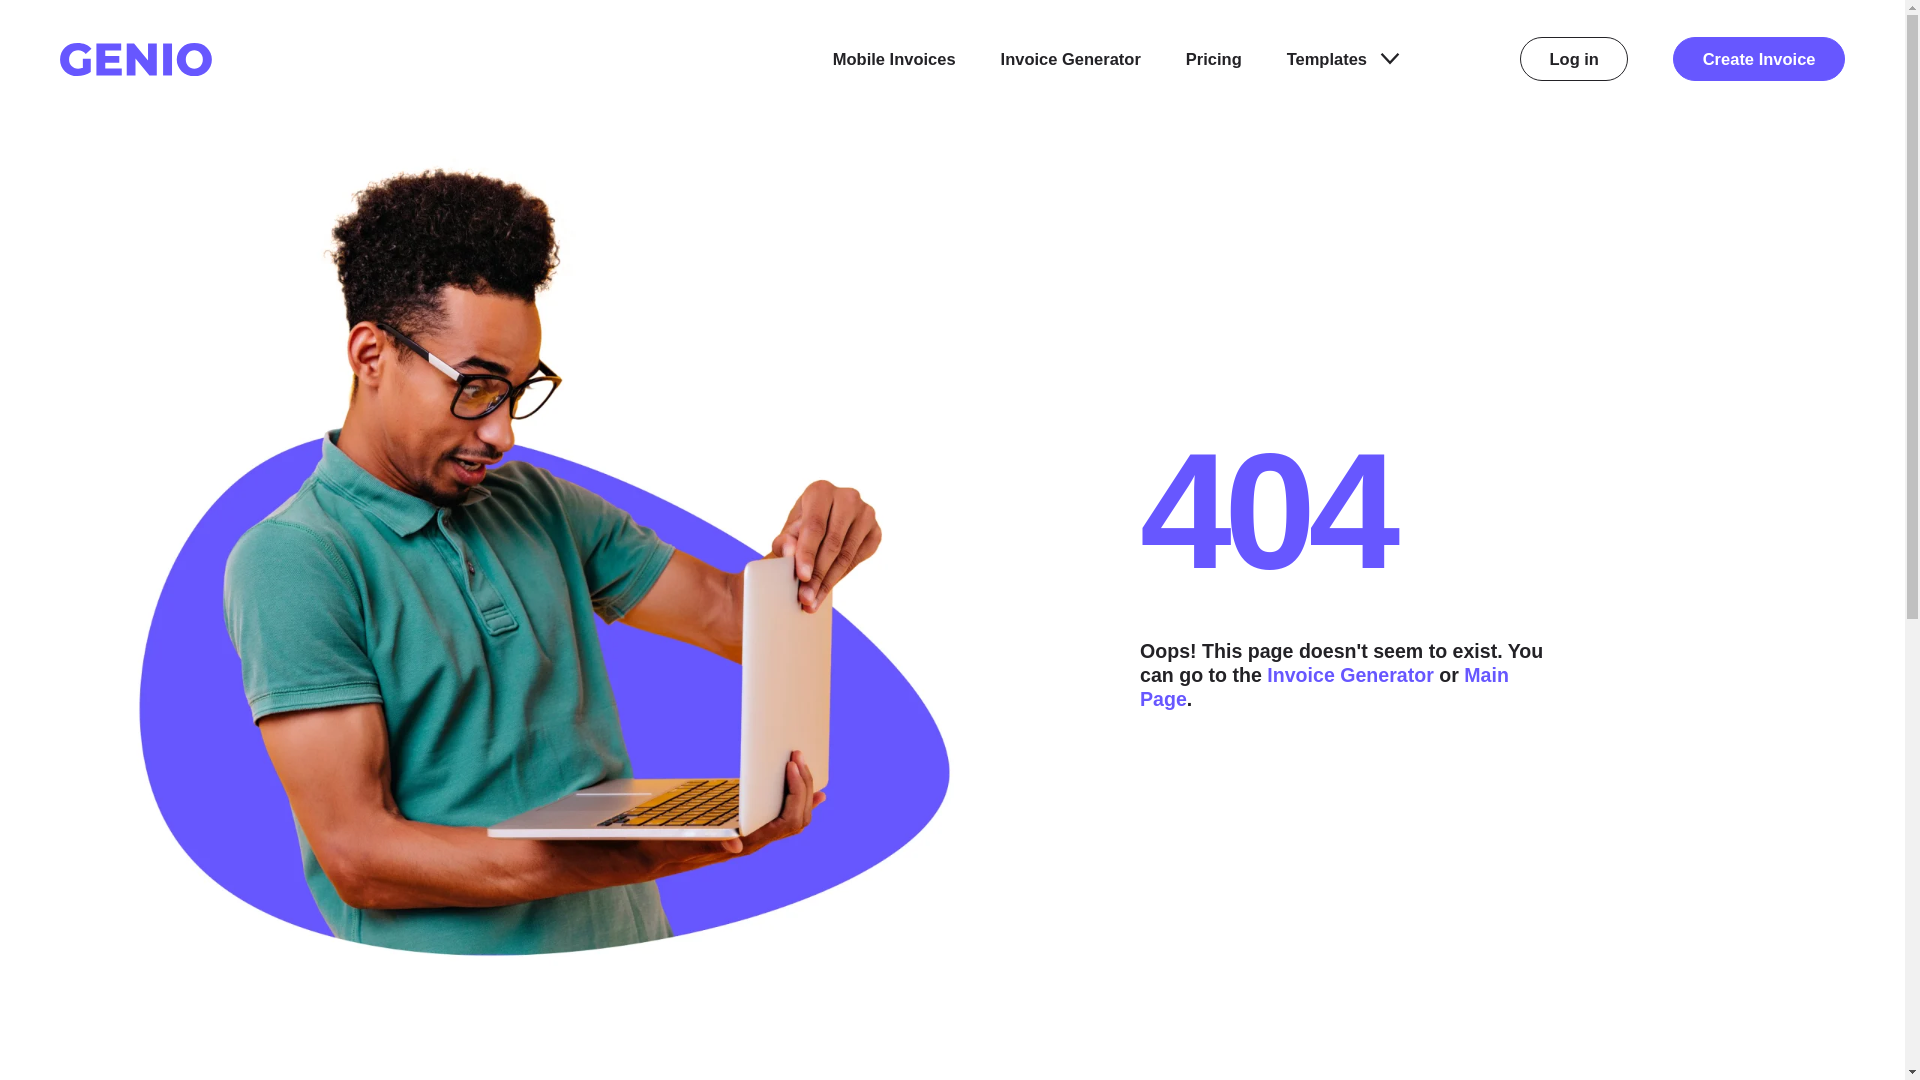 This screenshot has height=1080, width=1920. What do you see at coordinates (1070, 59) in the screenshot?
I see `Invoice Generator` at bounding box center [1070, 59].